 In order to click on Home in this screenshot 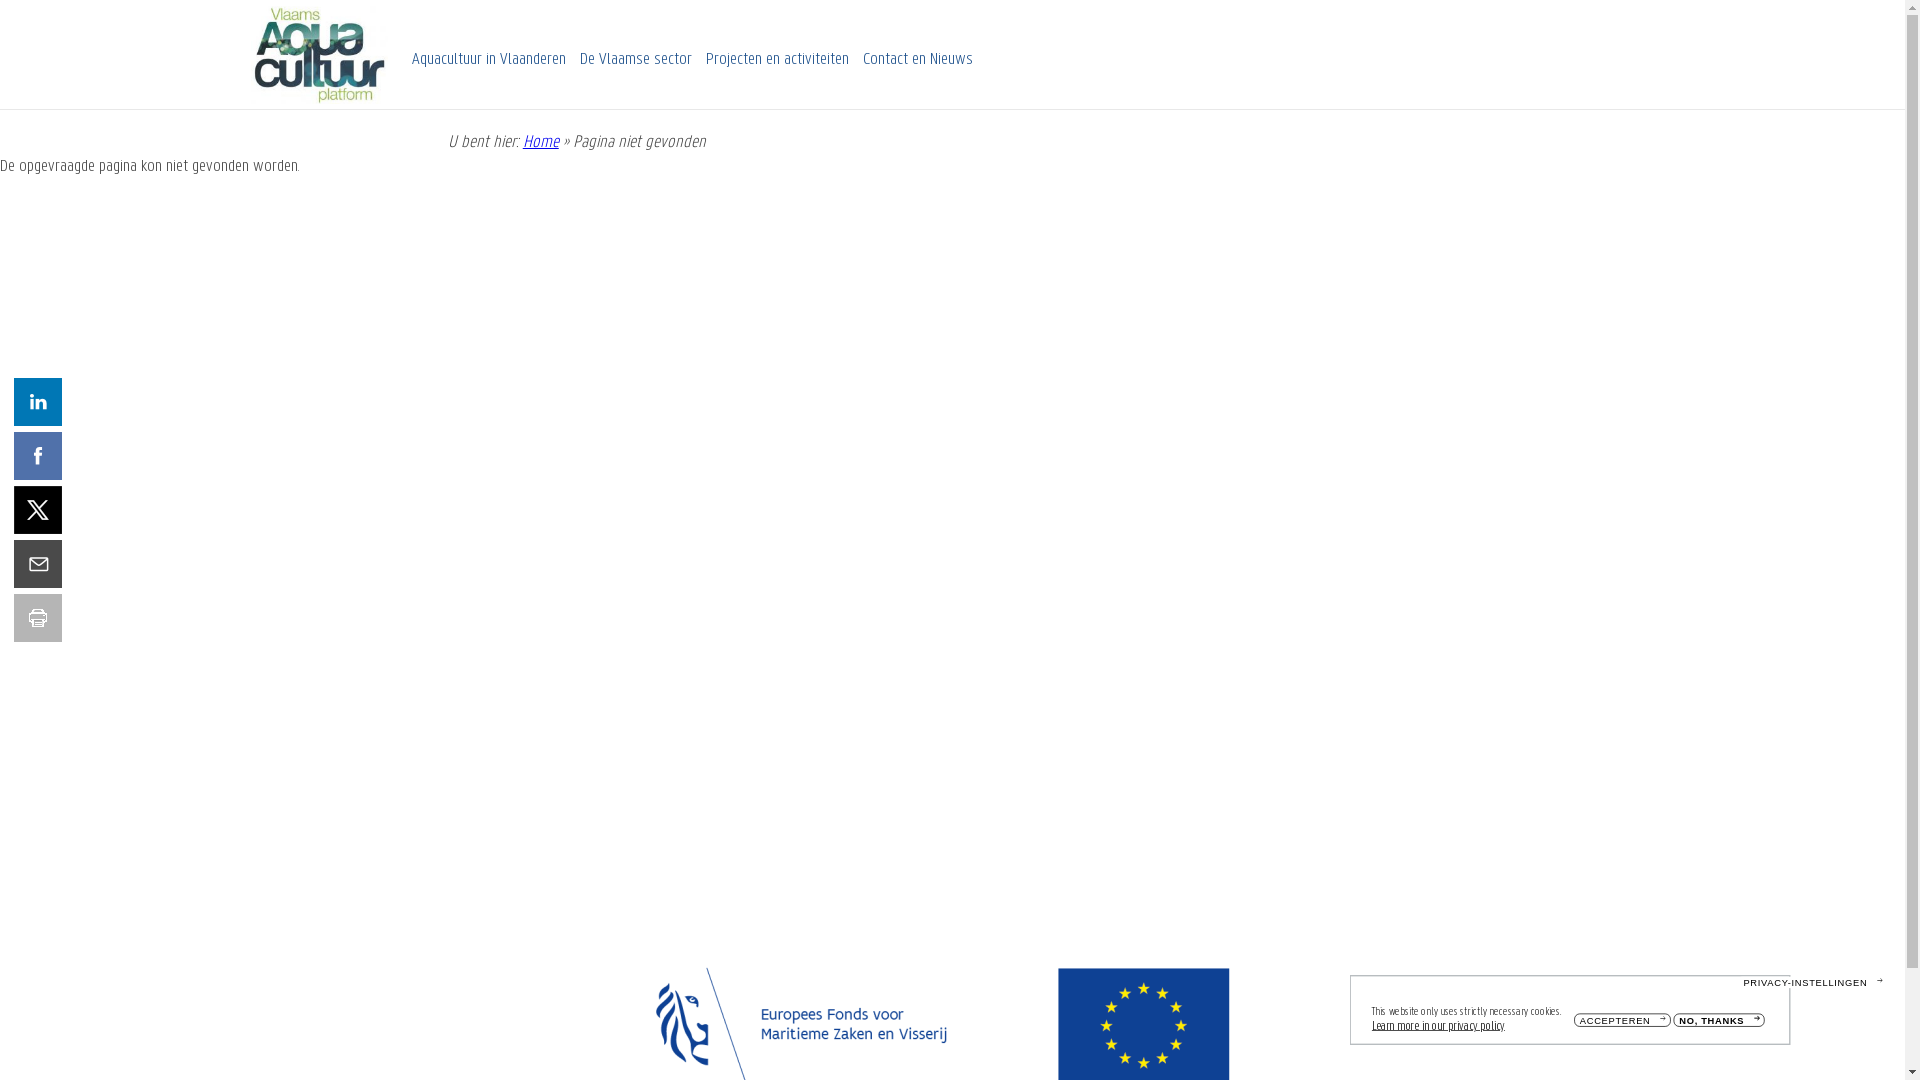, I will do `click(541, 142)`.